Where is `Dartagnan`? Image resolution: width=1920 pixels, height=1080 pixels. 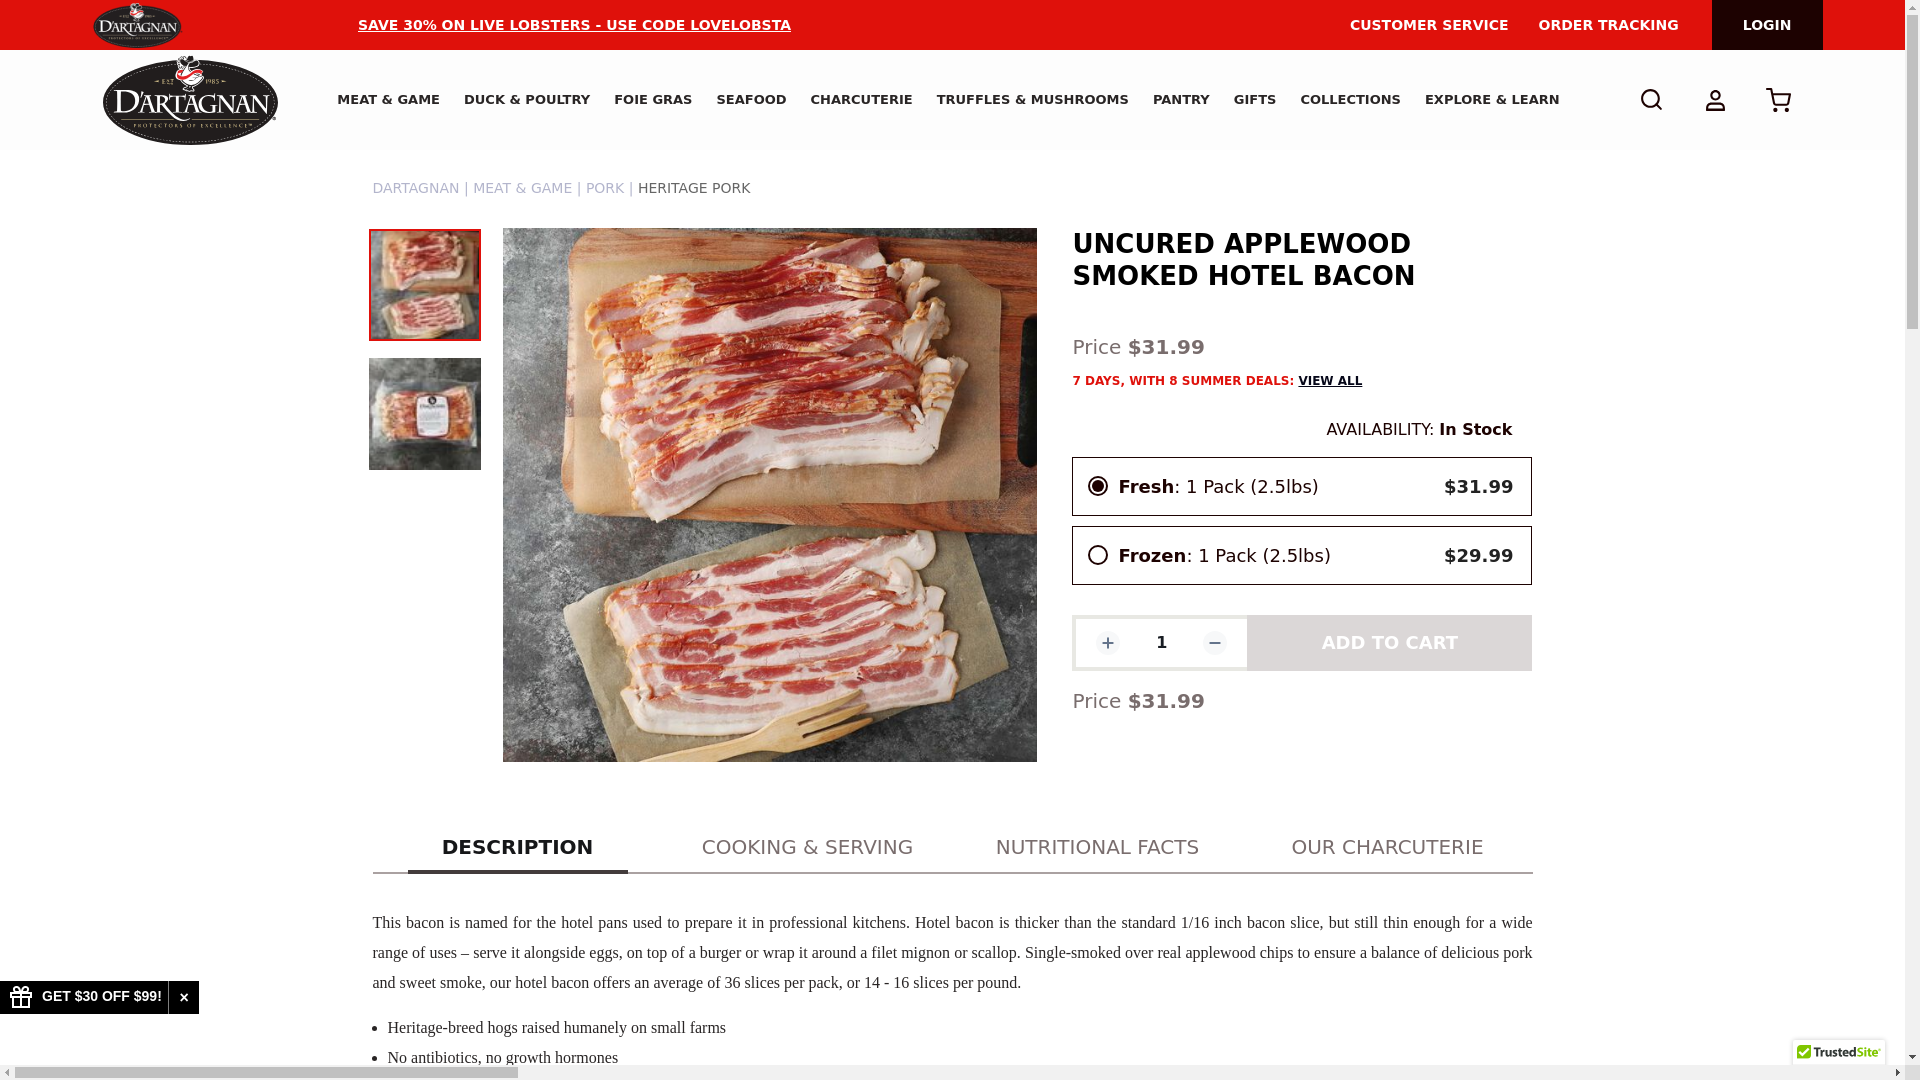 Dartagnan is located at coordinates (137, 24).